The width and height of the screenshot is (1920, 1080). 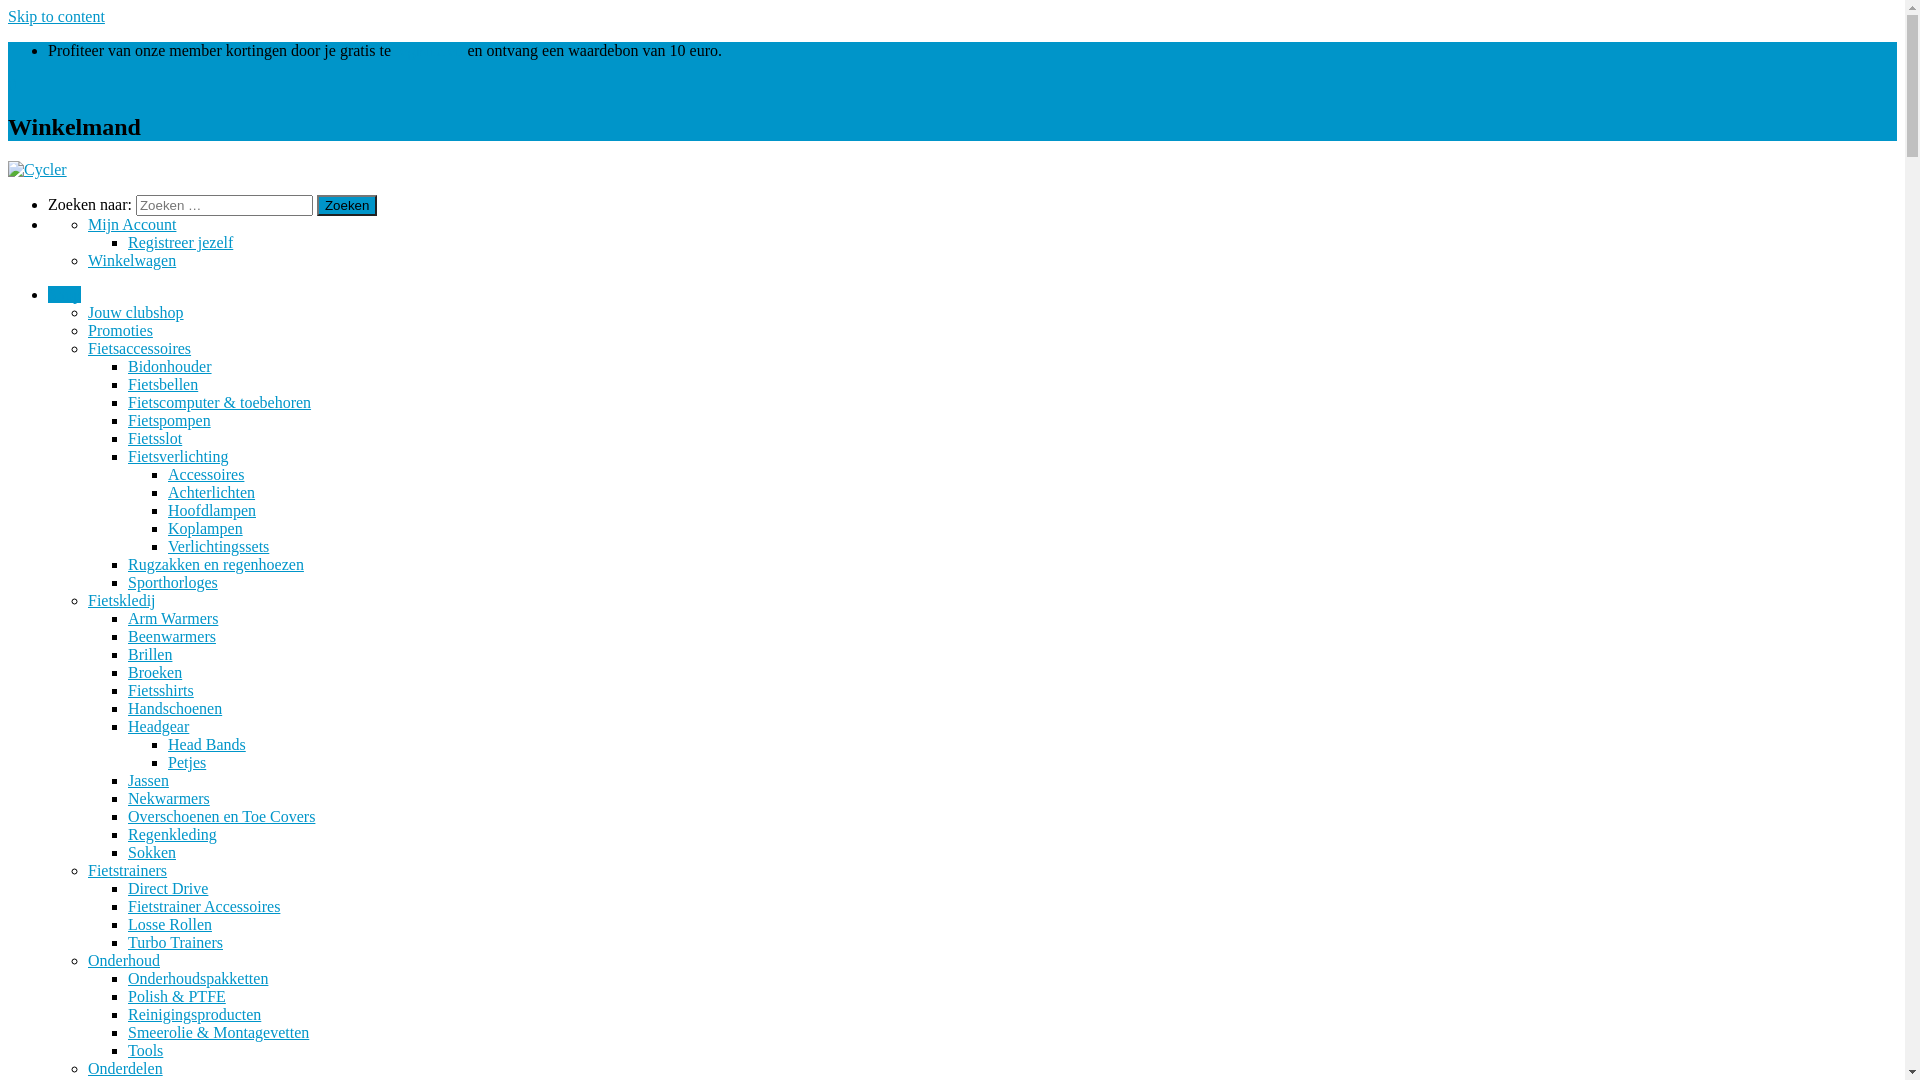 I want to click on Turbo Trainers, so click(x=176, y=942).